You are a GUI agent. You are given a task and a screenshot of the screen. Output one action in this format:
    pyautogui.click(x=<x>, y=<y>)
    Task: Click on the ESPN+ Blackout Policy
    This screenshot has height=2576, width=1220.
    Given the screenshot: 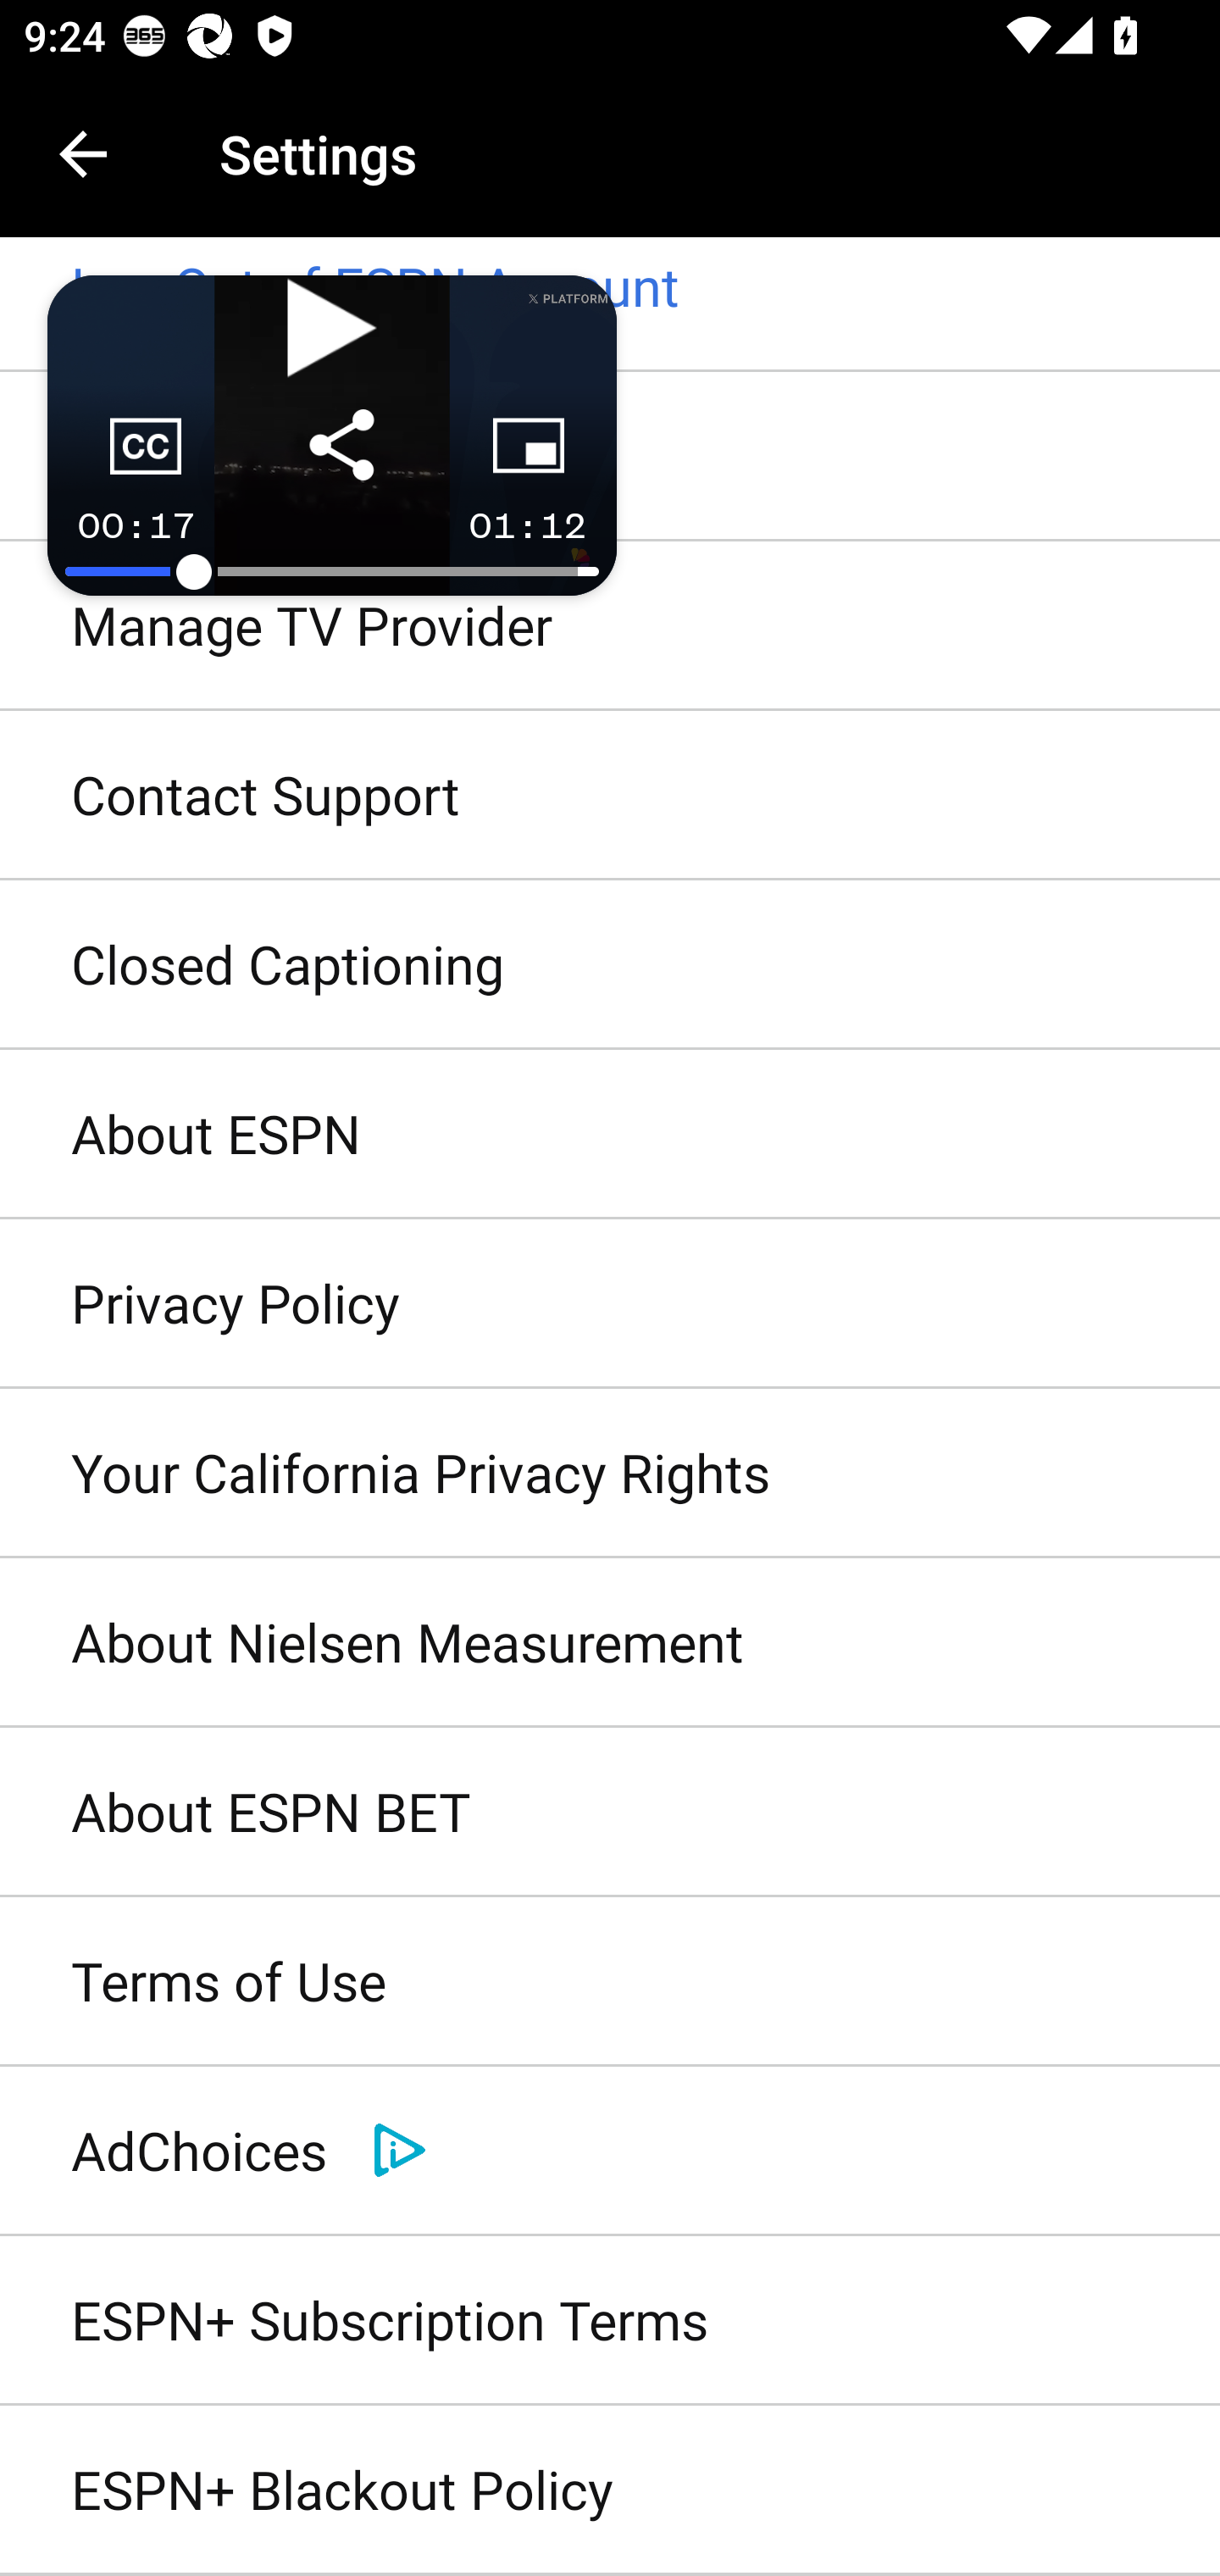 What is the action you would take?
    pyautogui.click(x=610, y=2491)
    